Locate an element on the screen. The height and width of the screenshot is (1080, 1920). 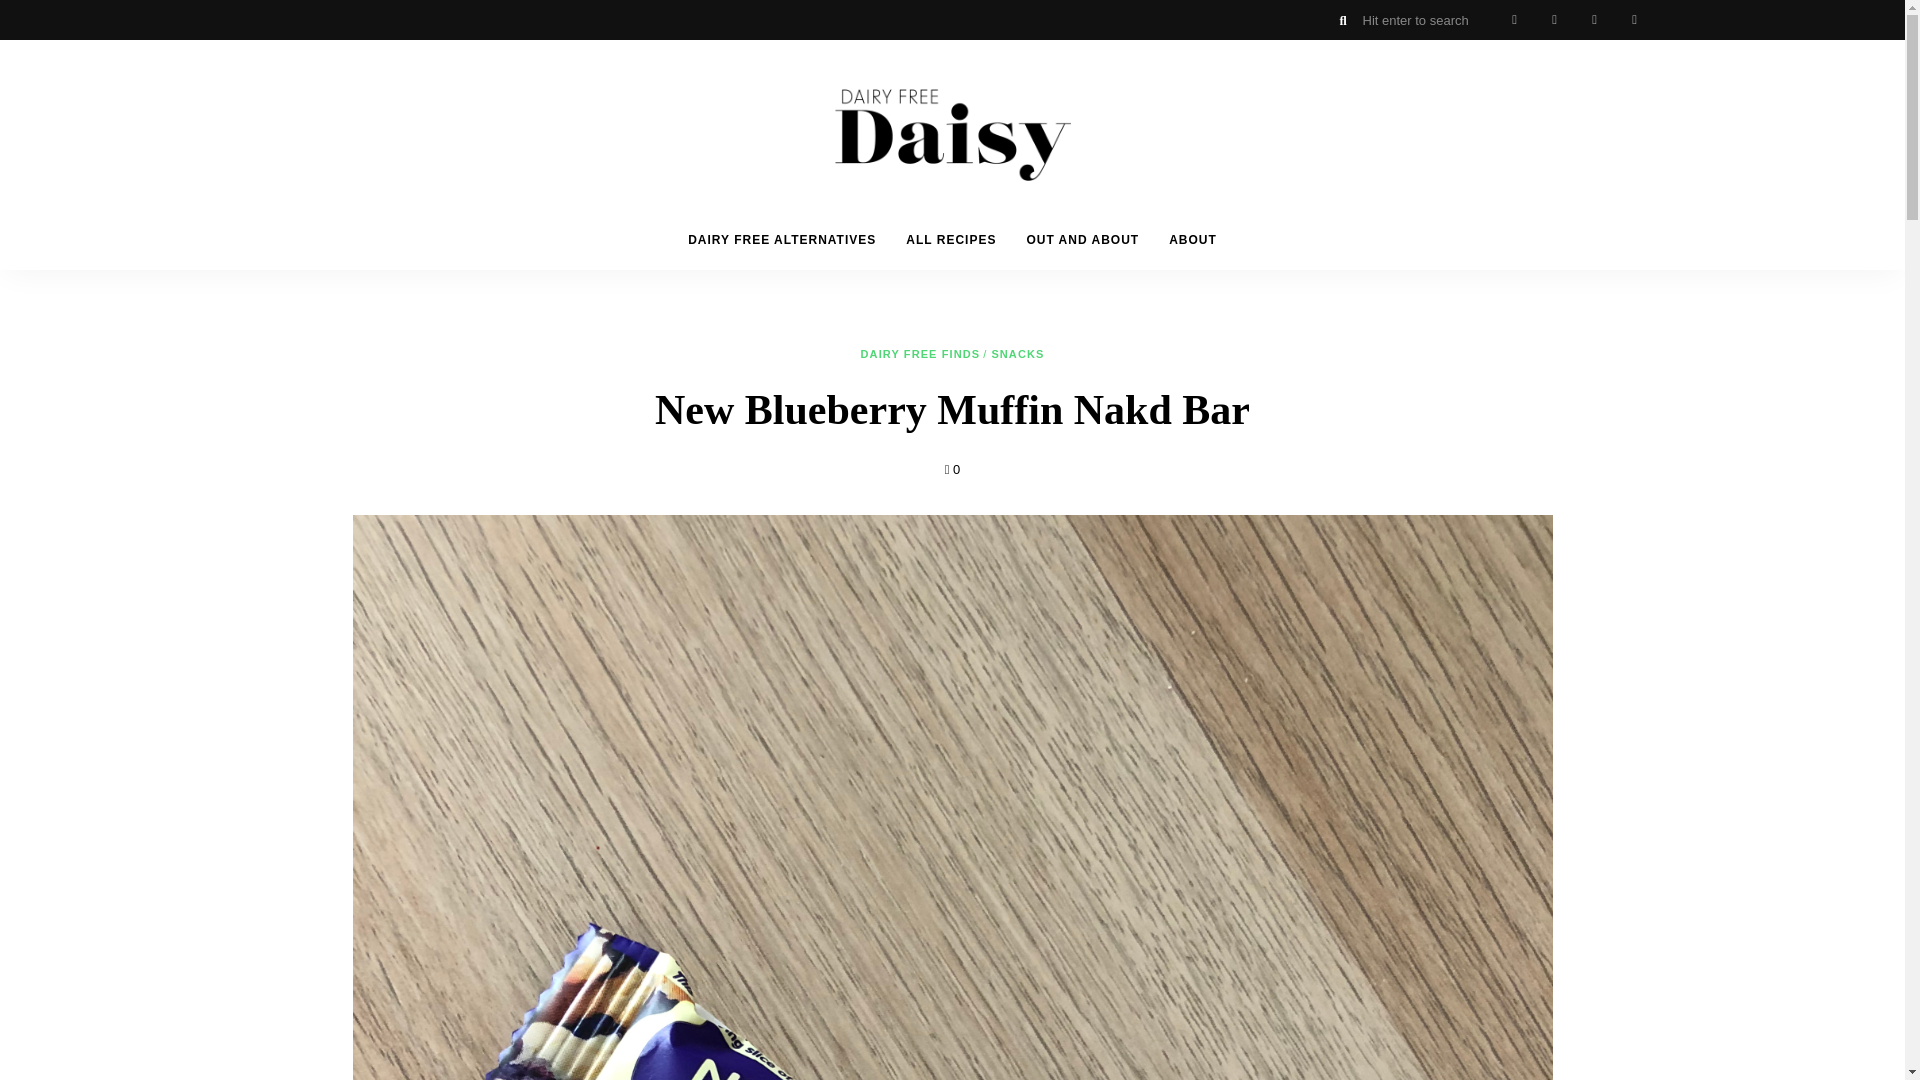
ABOUT is located at coordinates (1192, 240).